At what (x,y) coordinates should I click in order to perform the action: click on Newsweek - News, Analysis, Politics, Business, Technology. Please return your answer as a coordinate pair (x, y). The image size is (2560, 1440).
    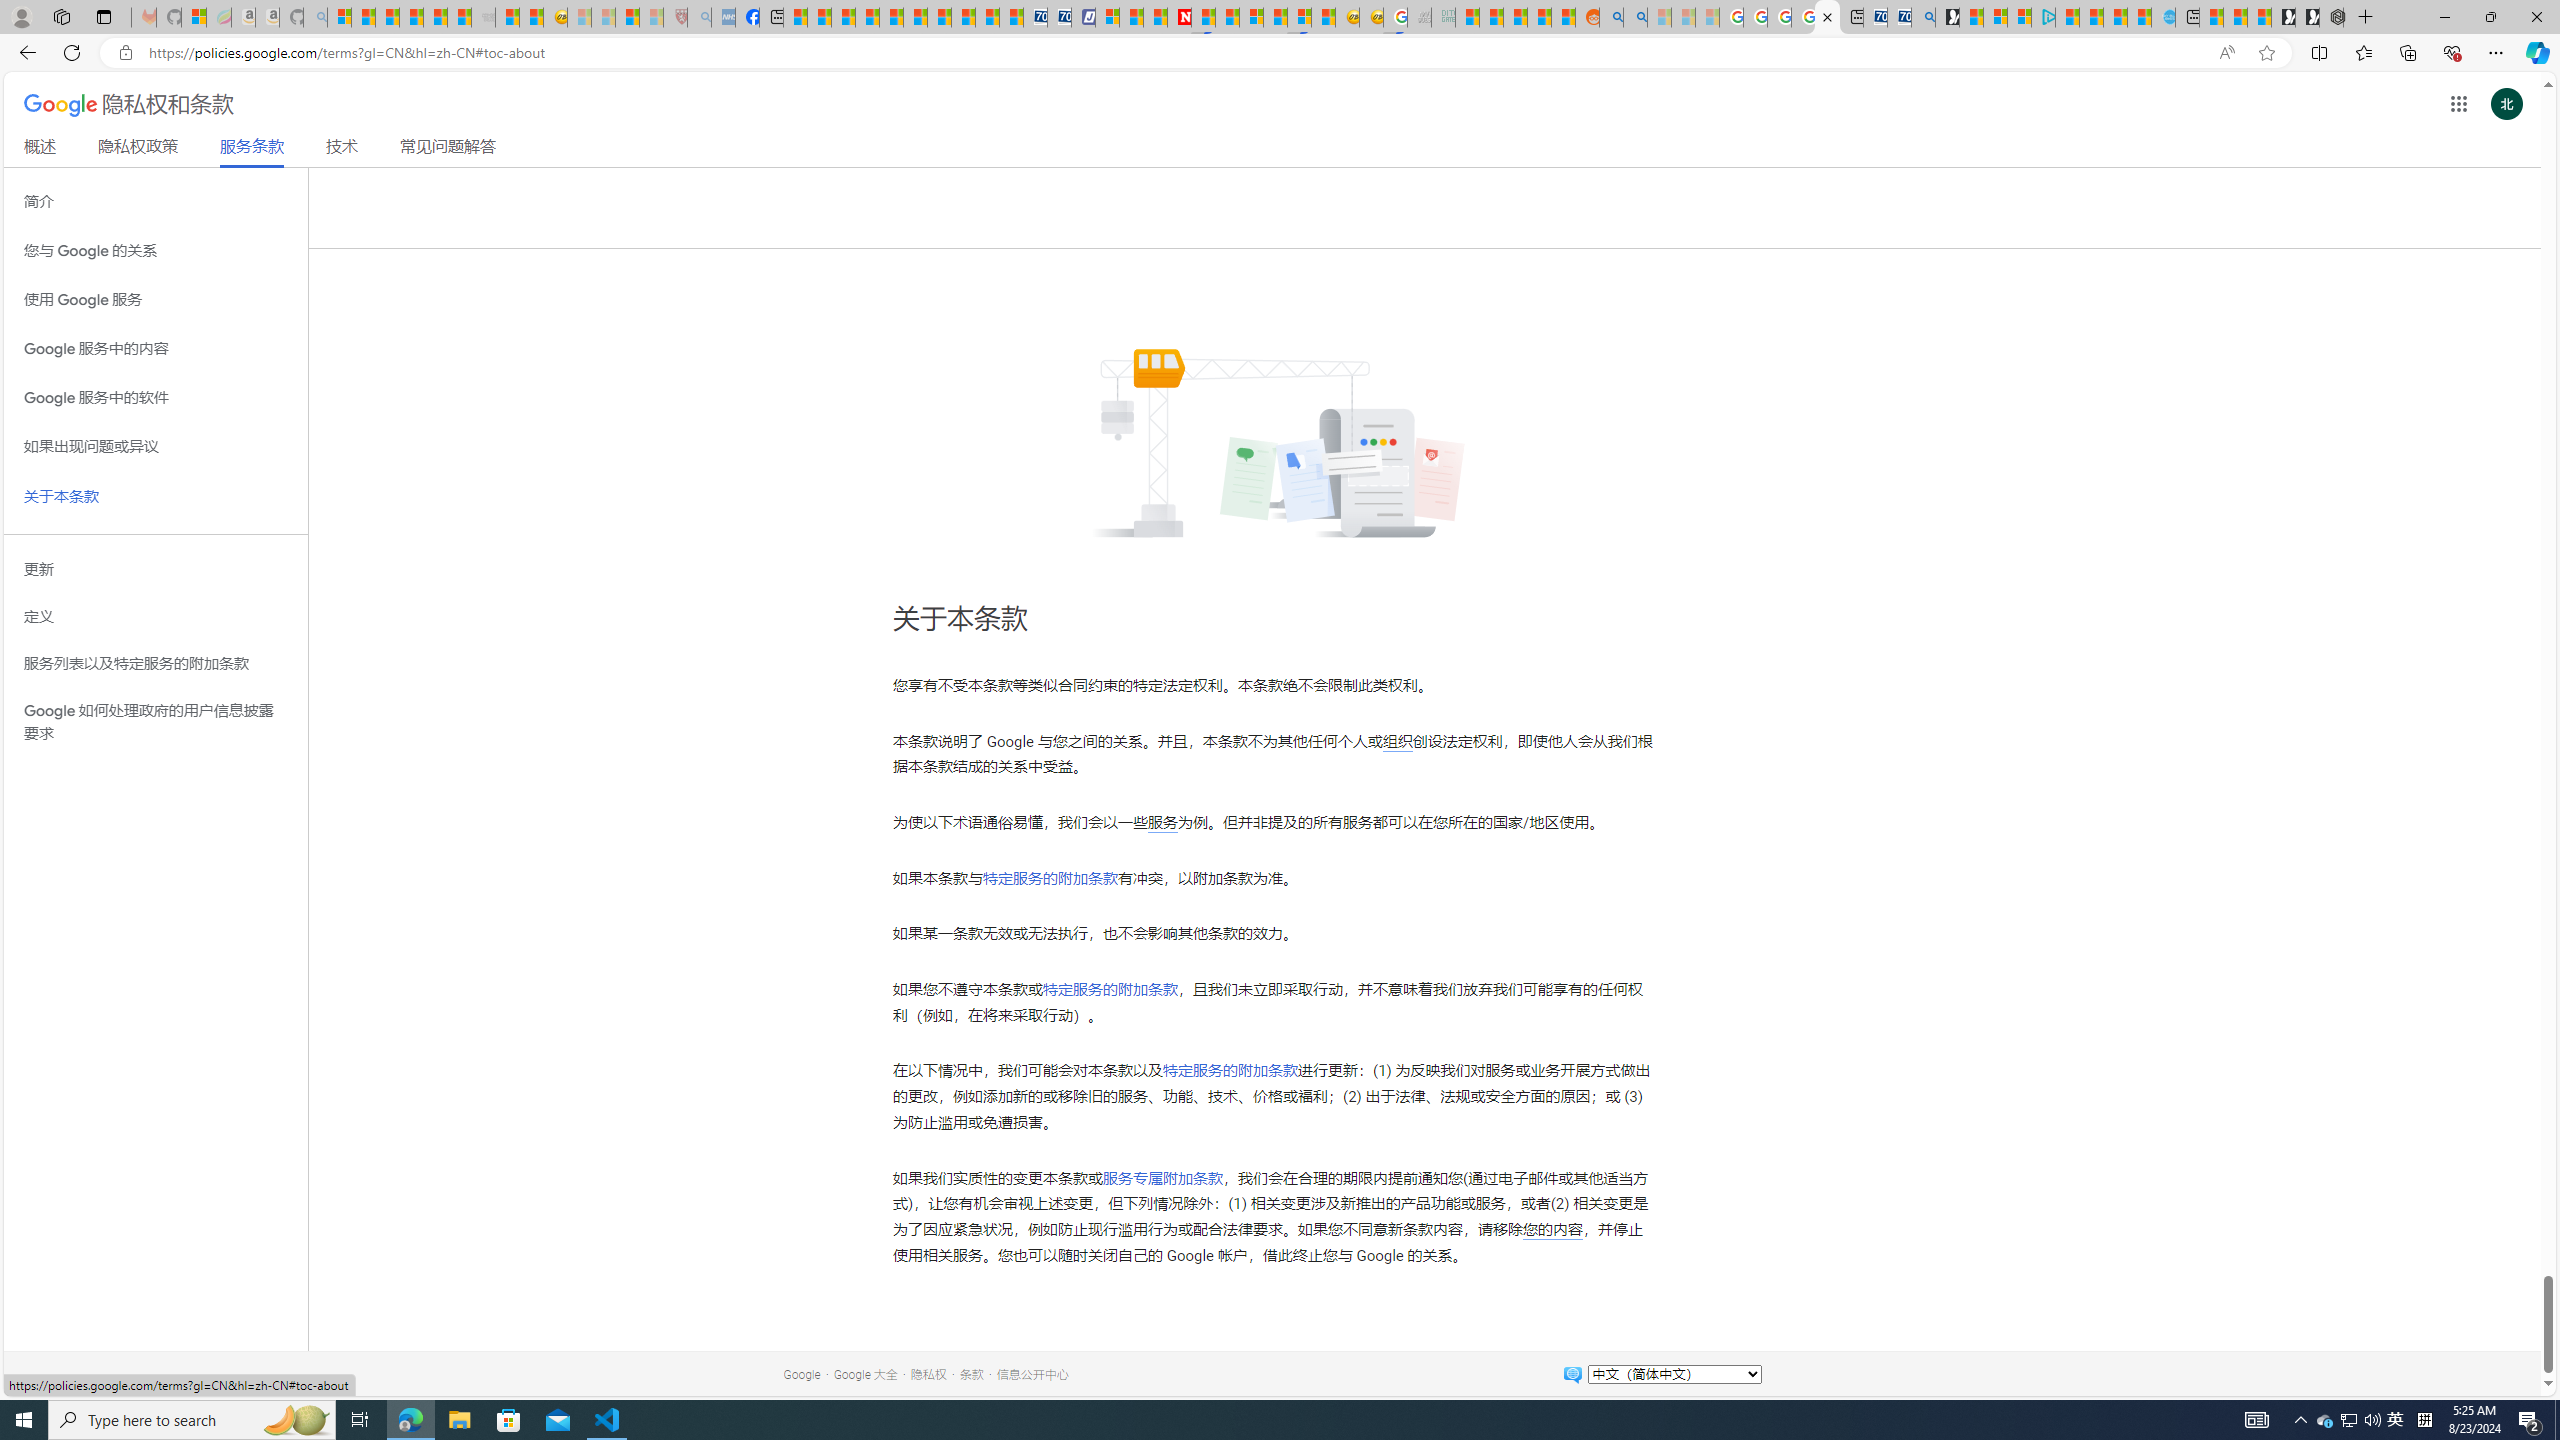
    Looking at the image, I should click on (1180, 17).